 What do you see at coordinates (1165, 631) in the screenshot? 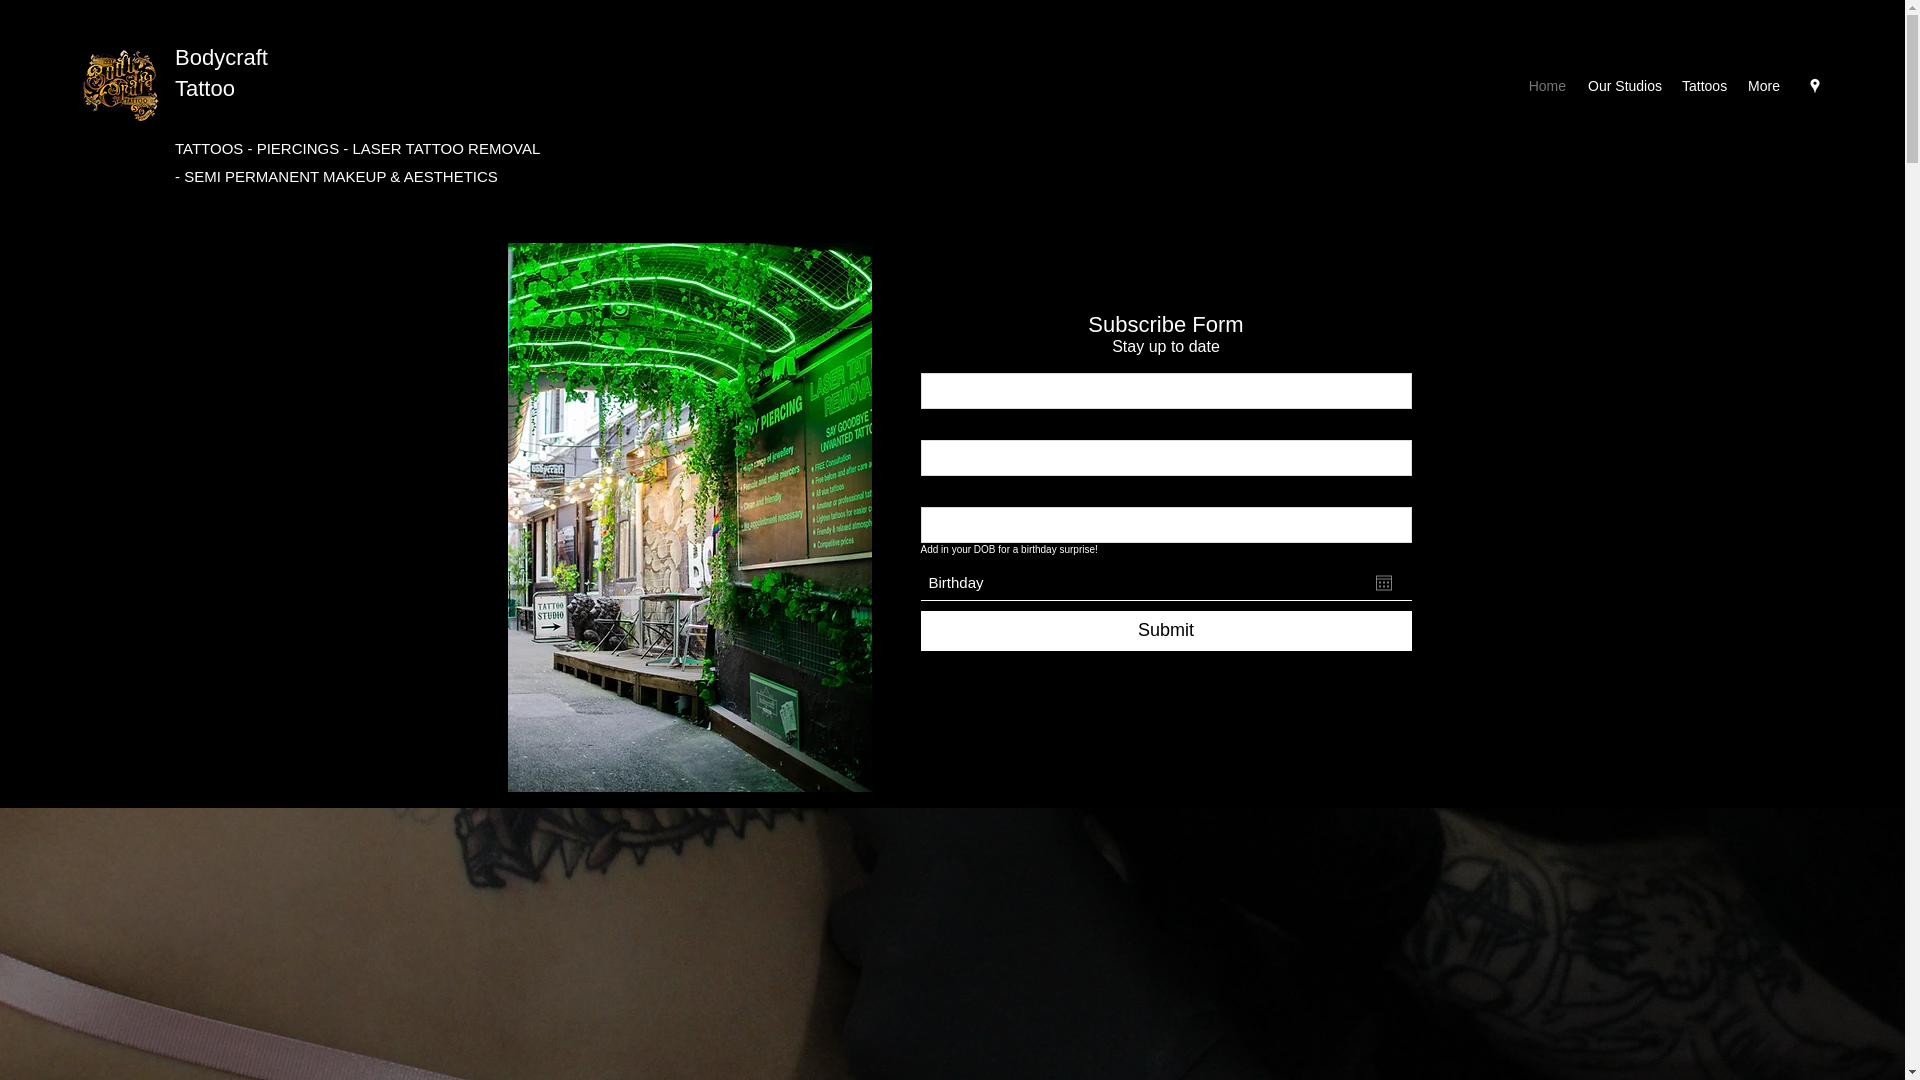
I see `Submit` at bounding box center [1165, 631].